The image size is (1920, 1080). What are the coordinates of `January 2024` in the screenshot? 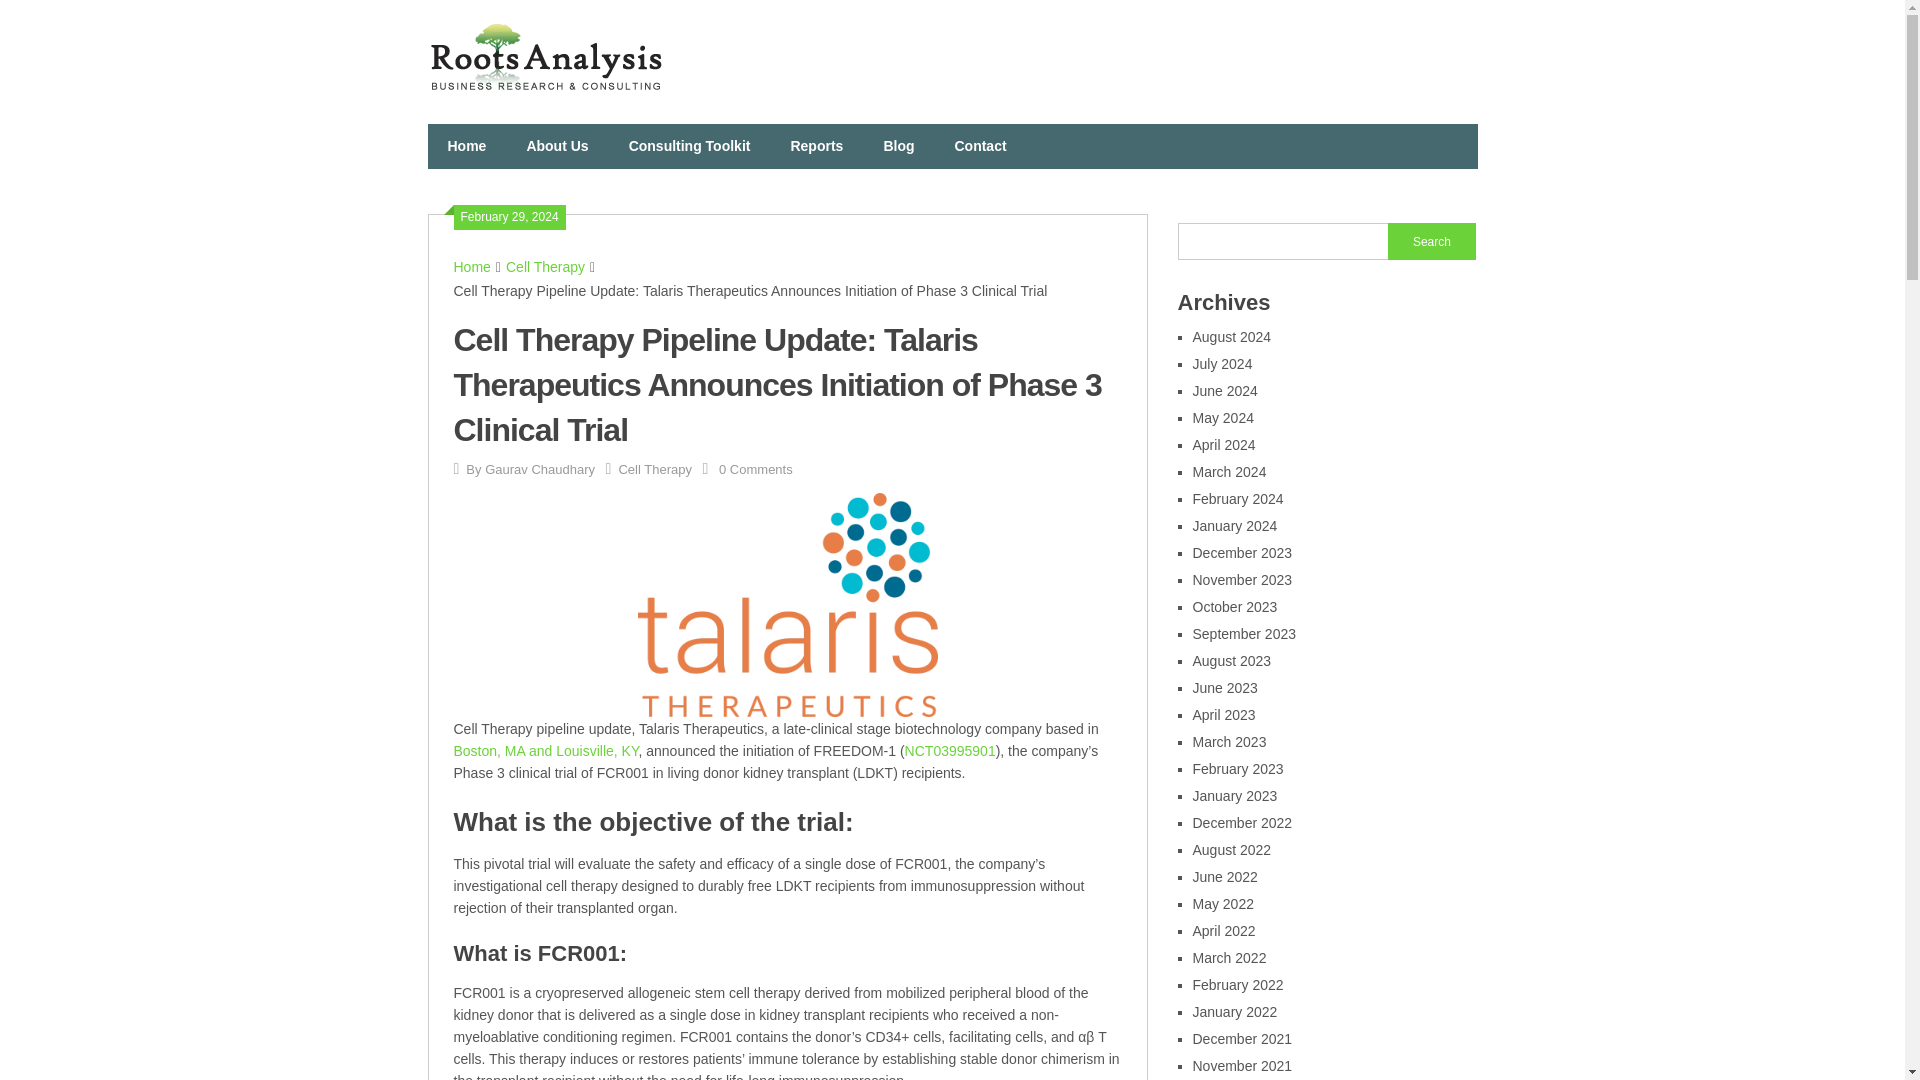 It's located at (1234, 526).